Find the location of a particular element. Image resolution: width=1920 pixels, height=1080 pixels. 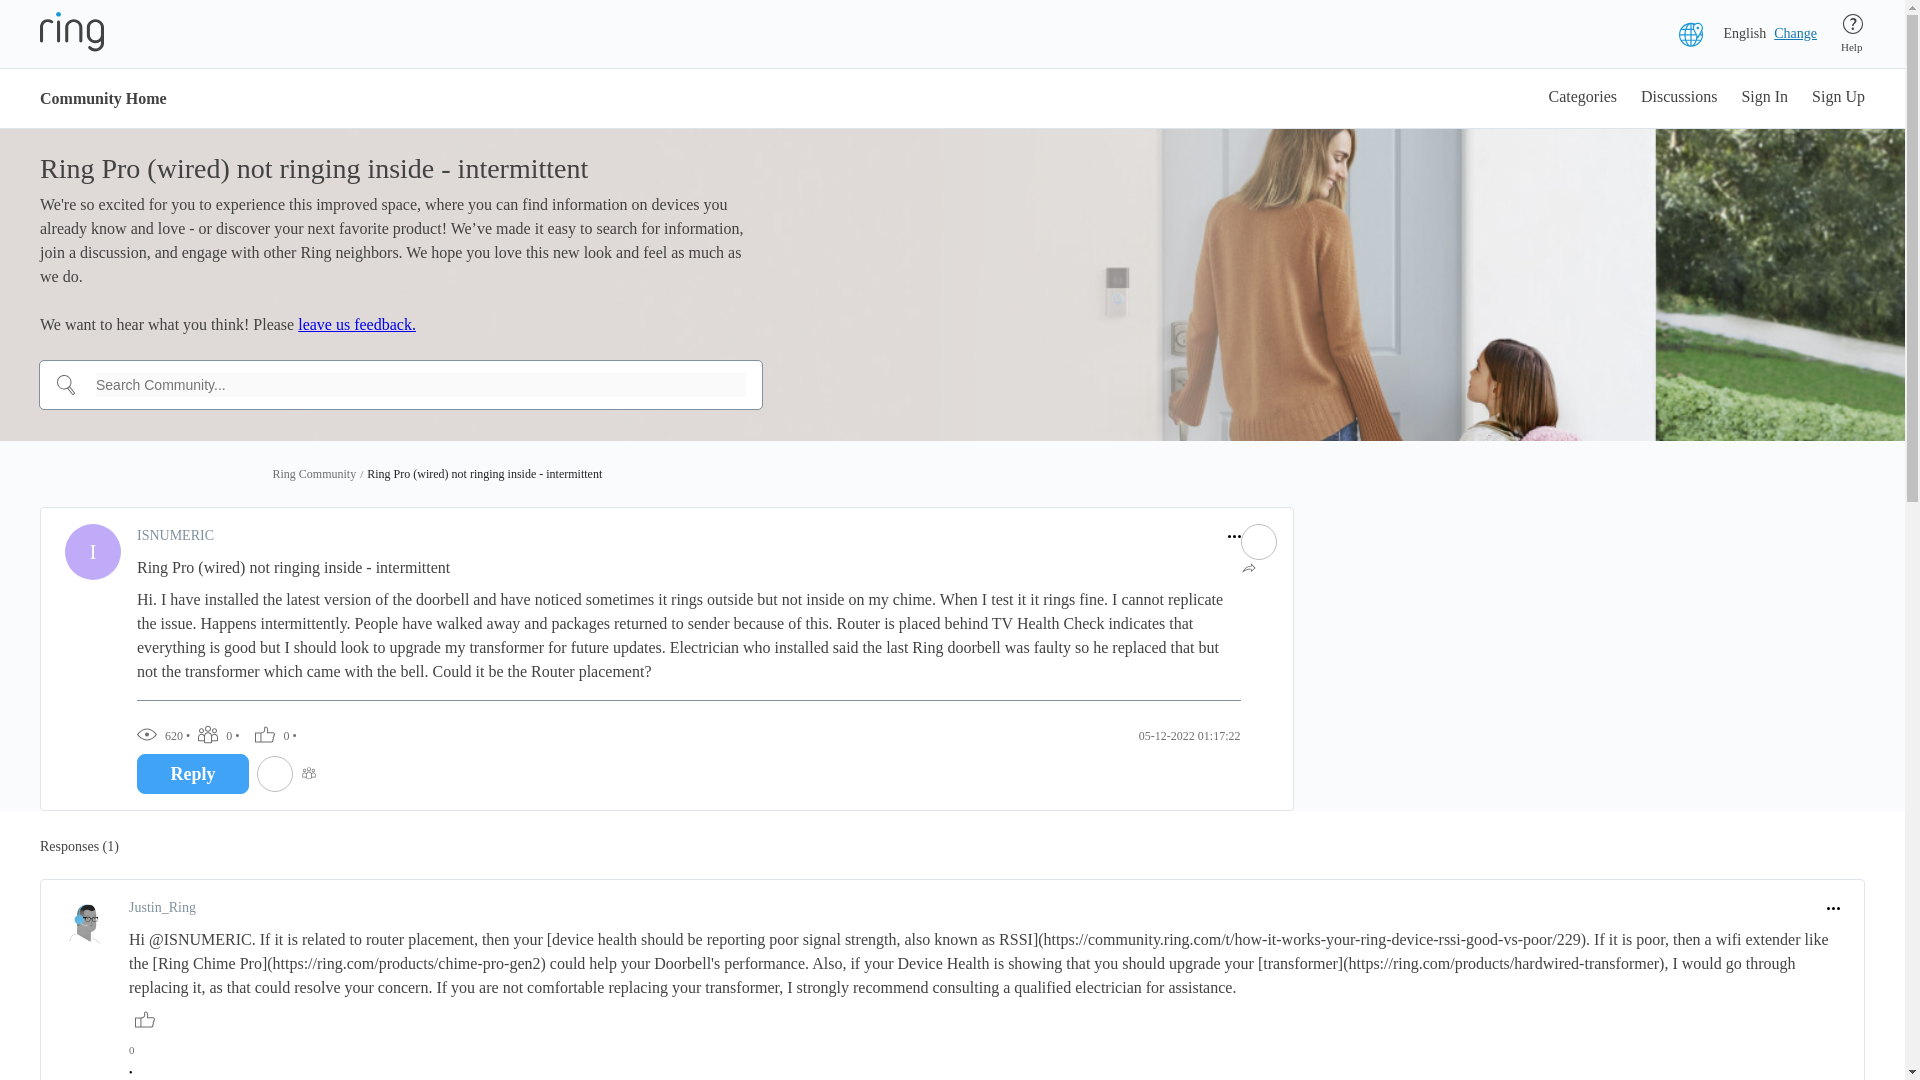

Community Home is located at coordinates (104, 98).